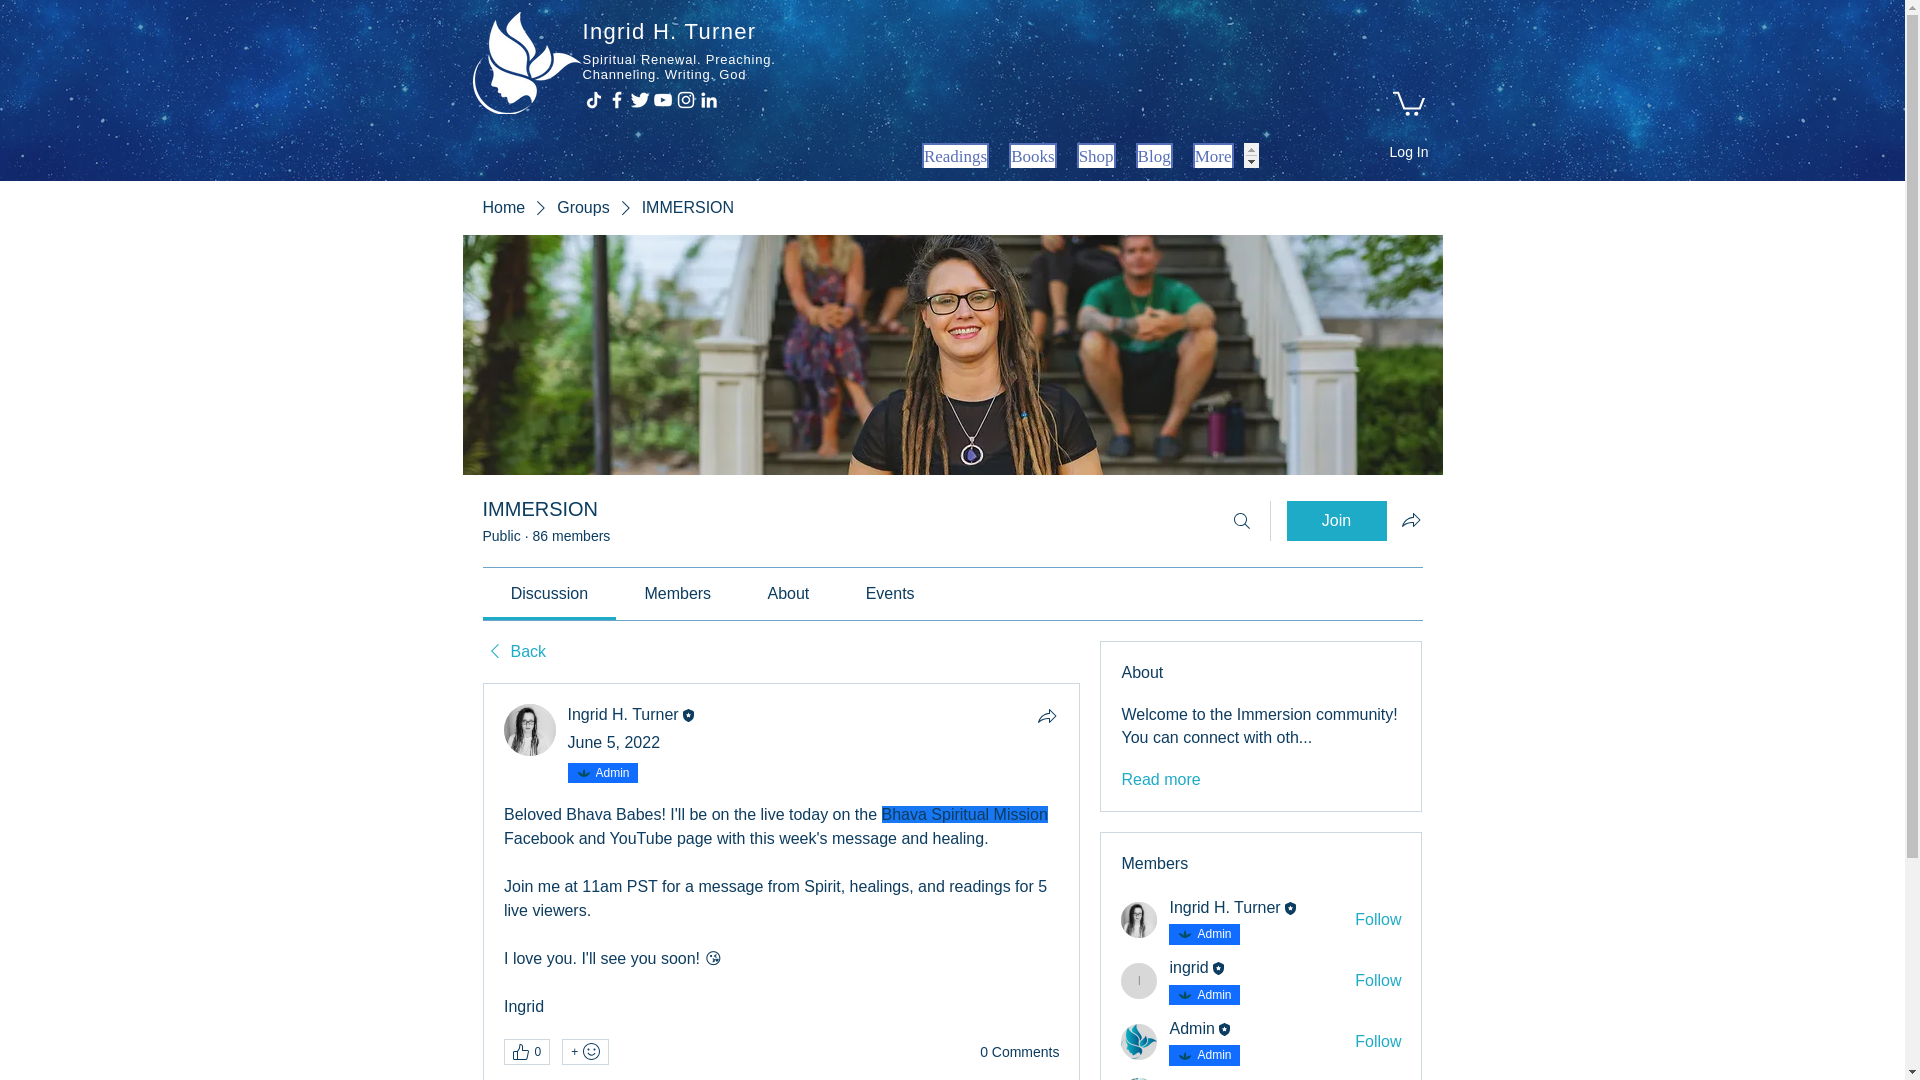  Describe the element at coordinates (1188, 967) in the screenshot. I see `ingrid` at that location.